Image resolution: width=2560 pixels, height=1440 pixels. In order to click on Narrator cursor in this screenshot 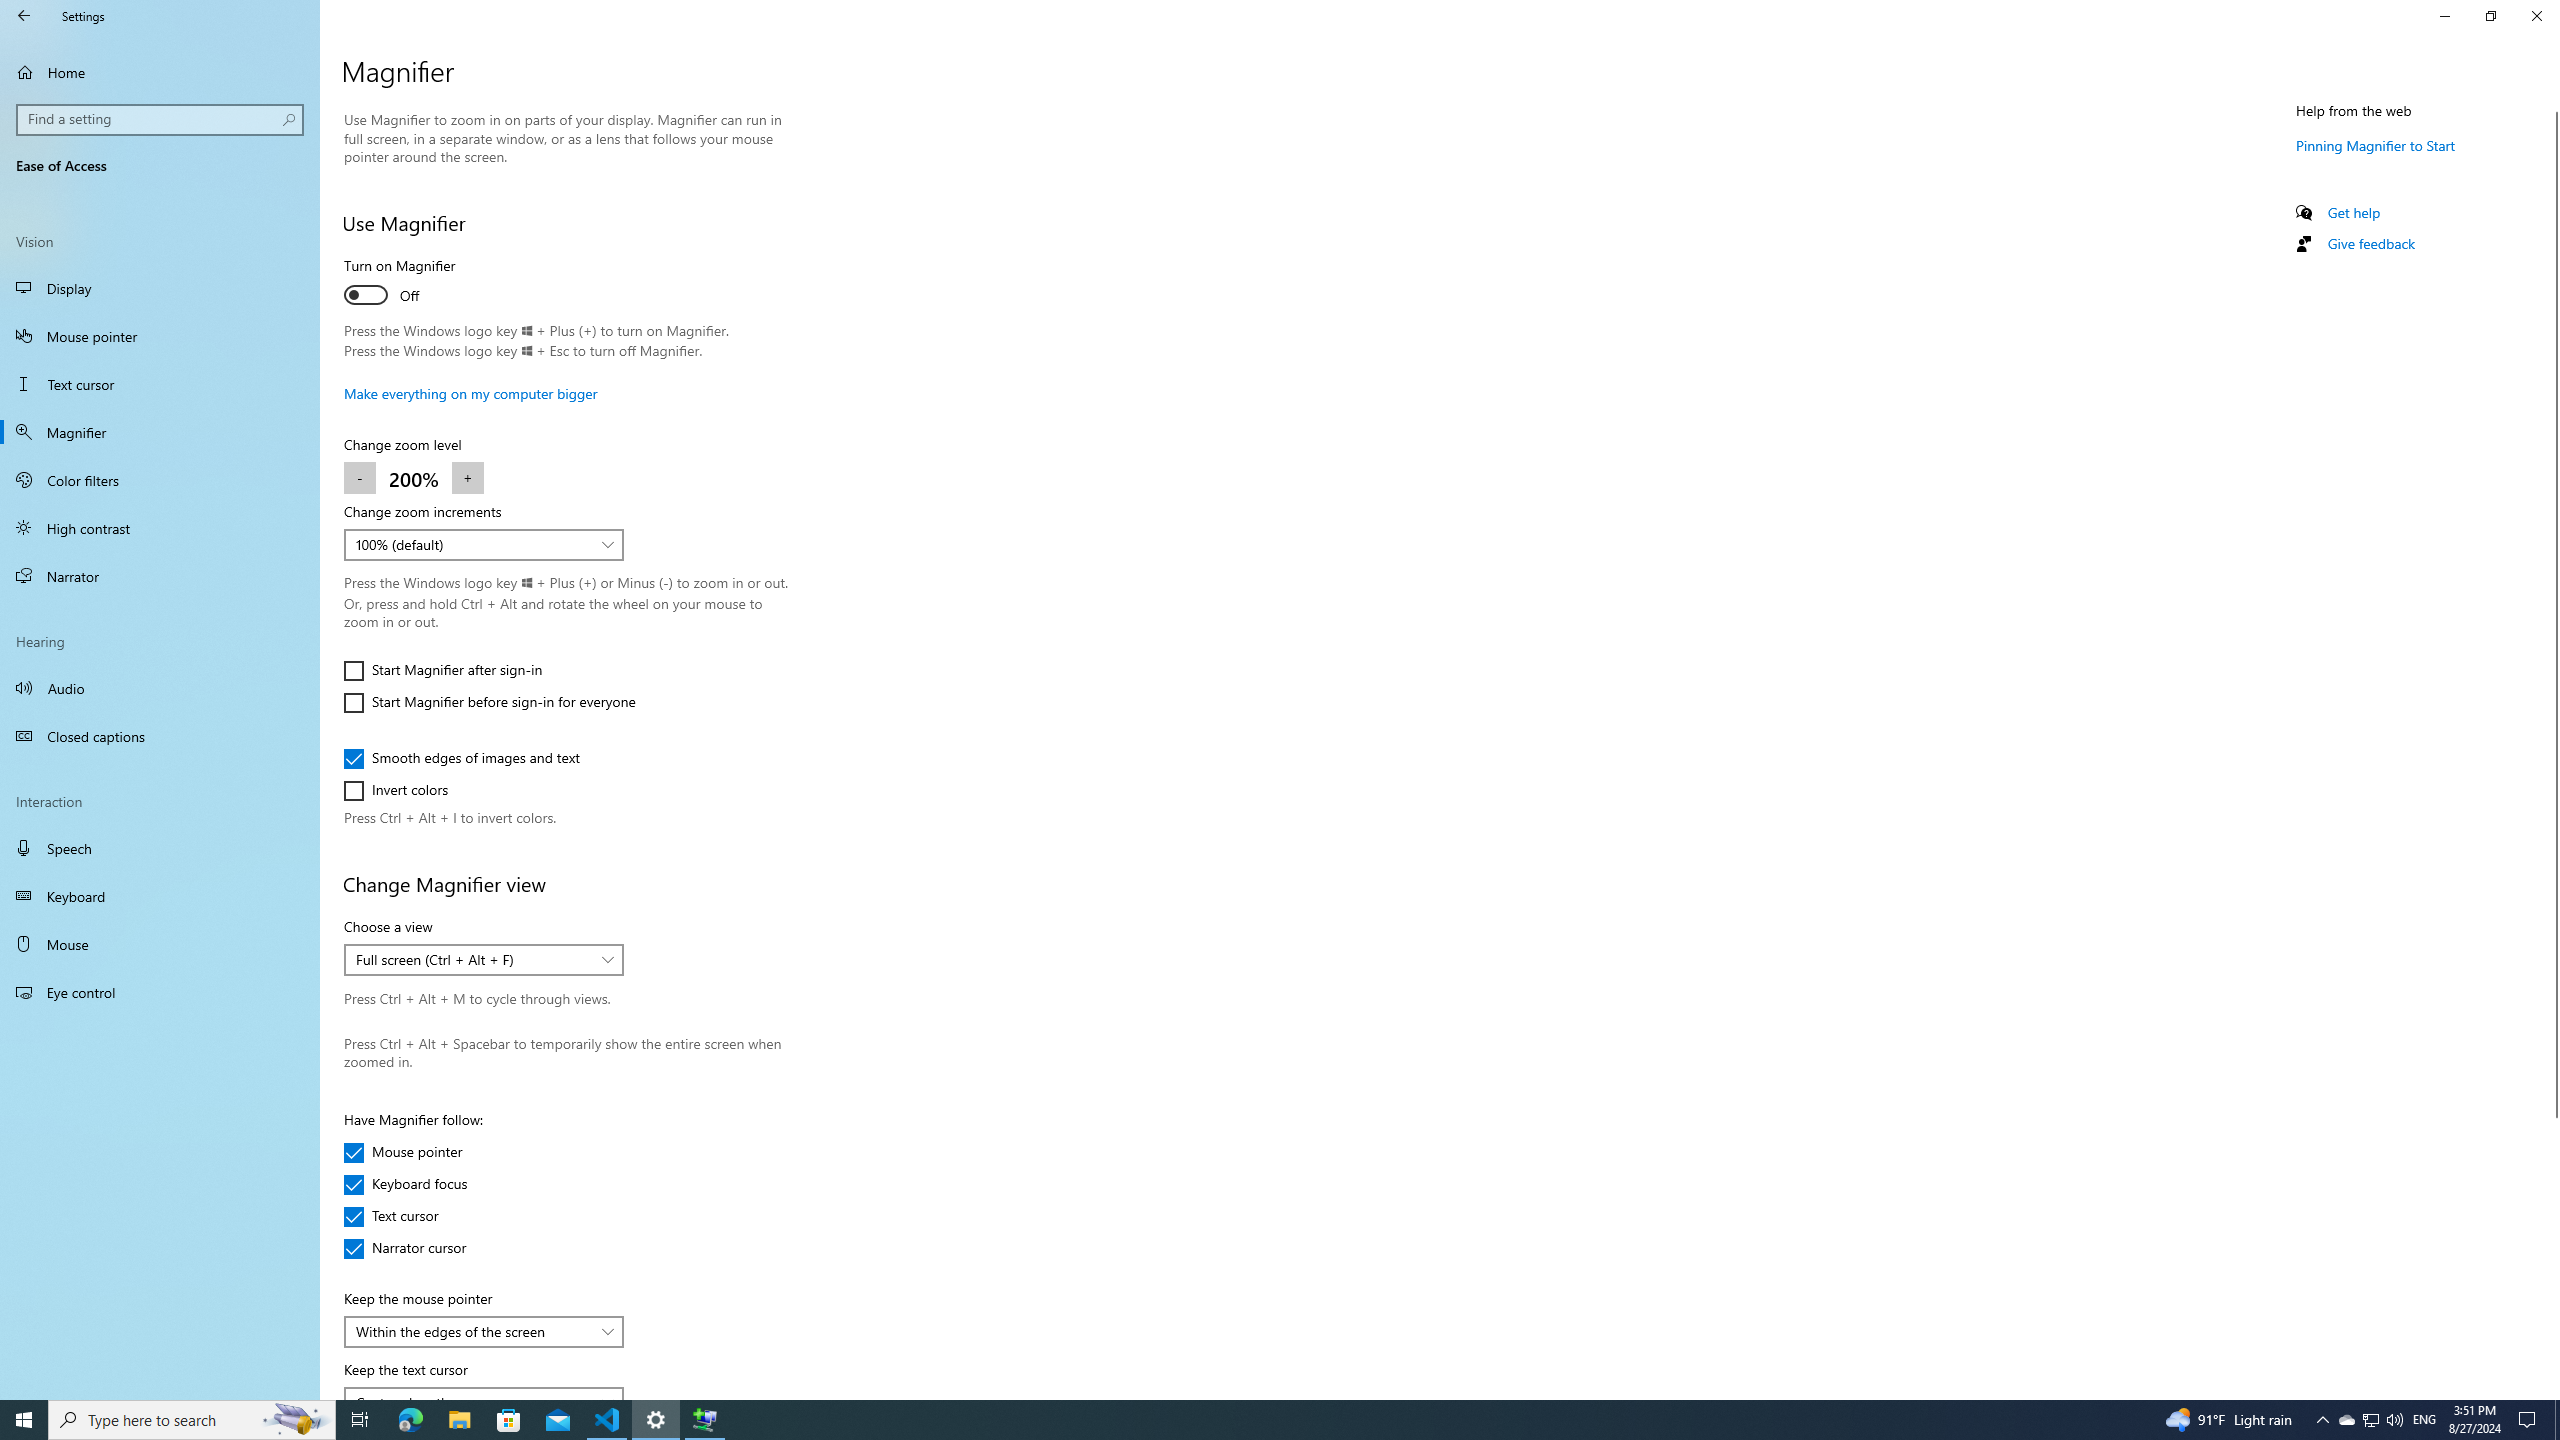, I will do `click(2346, 1420)`.